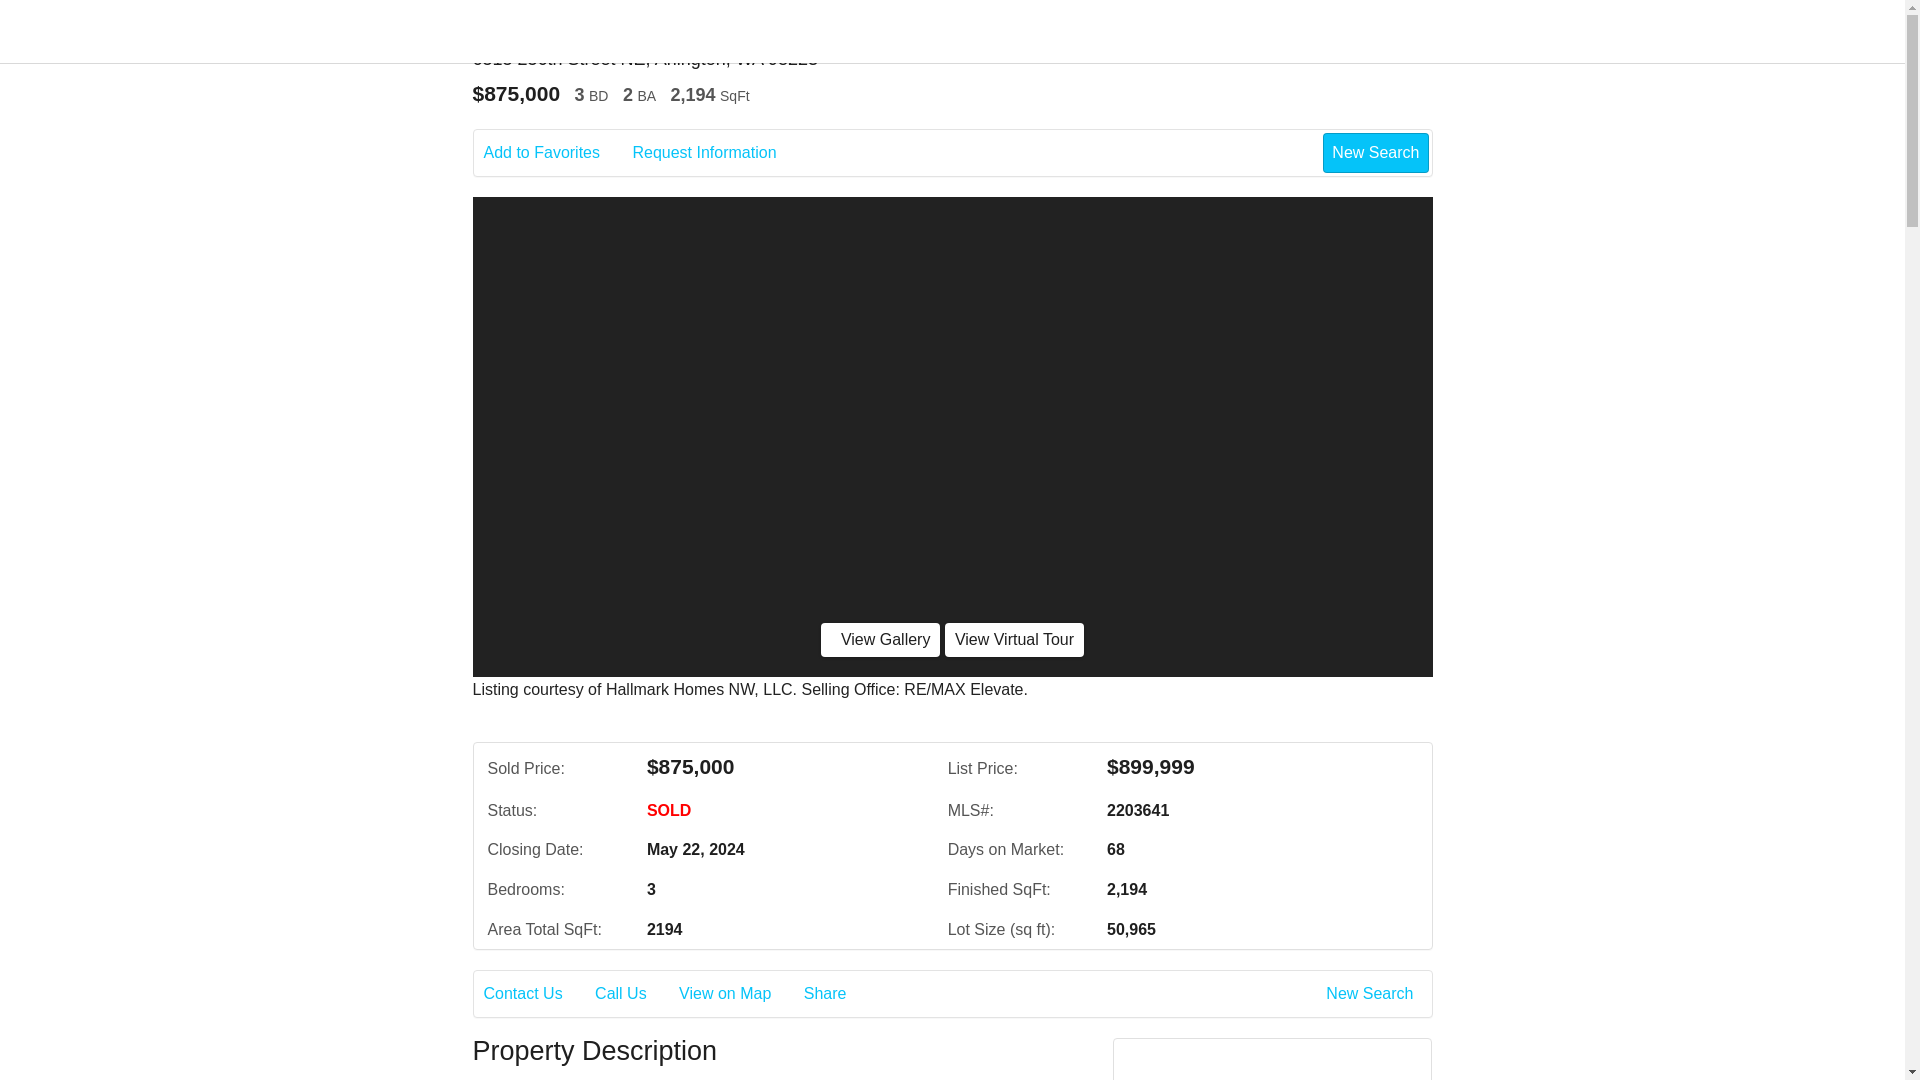 Image resolution: width=1920 pixels, height=1080 pixels. What do you see at coordinates (537, 993) in the screenshot?
I see `Contact Us` at bounding box center [537, 993].